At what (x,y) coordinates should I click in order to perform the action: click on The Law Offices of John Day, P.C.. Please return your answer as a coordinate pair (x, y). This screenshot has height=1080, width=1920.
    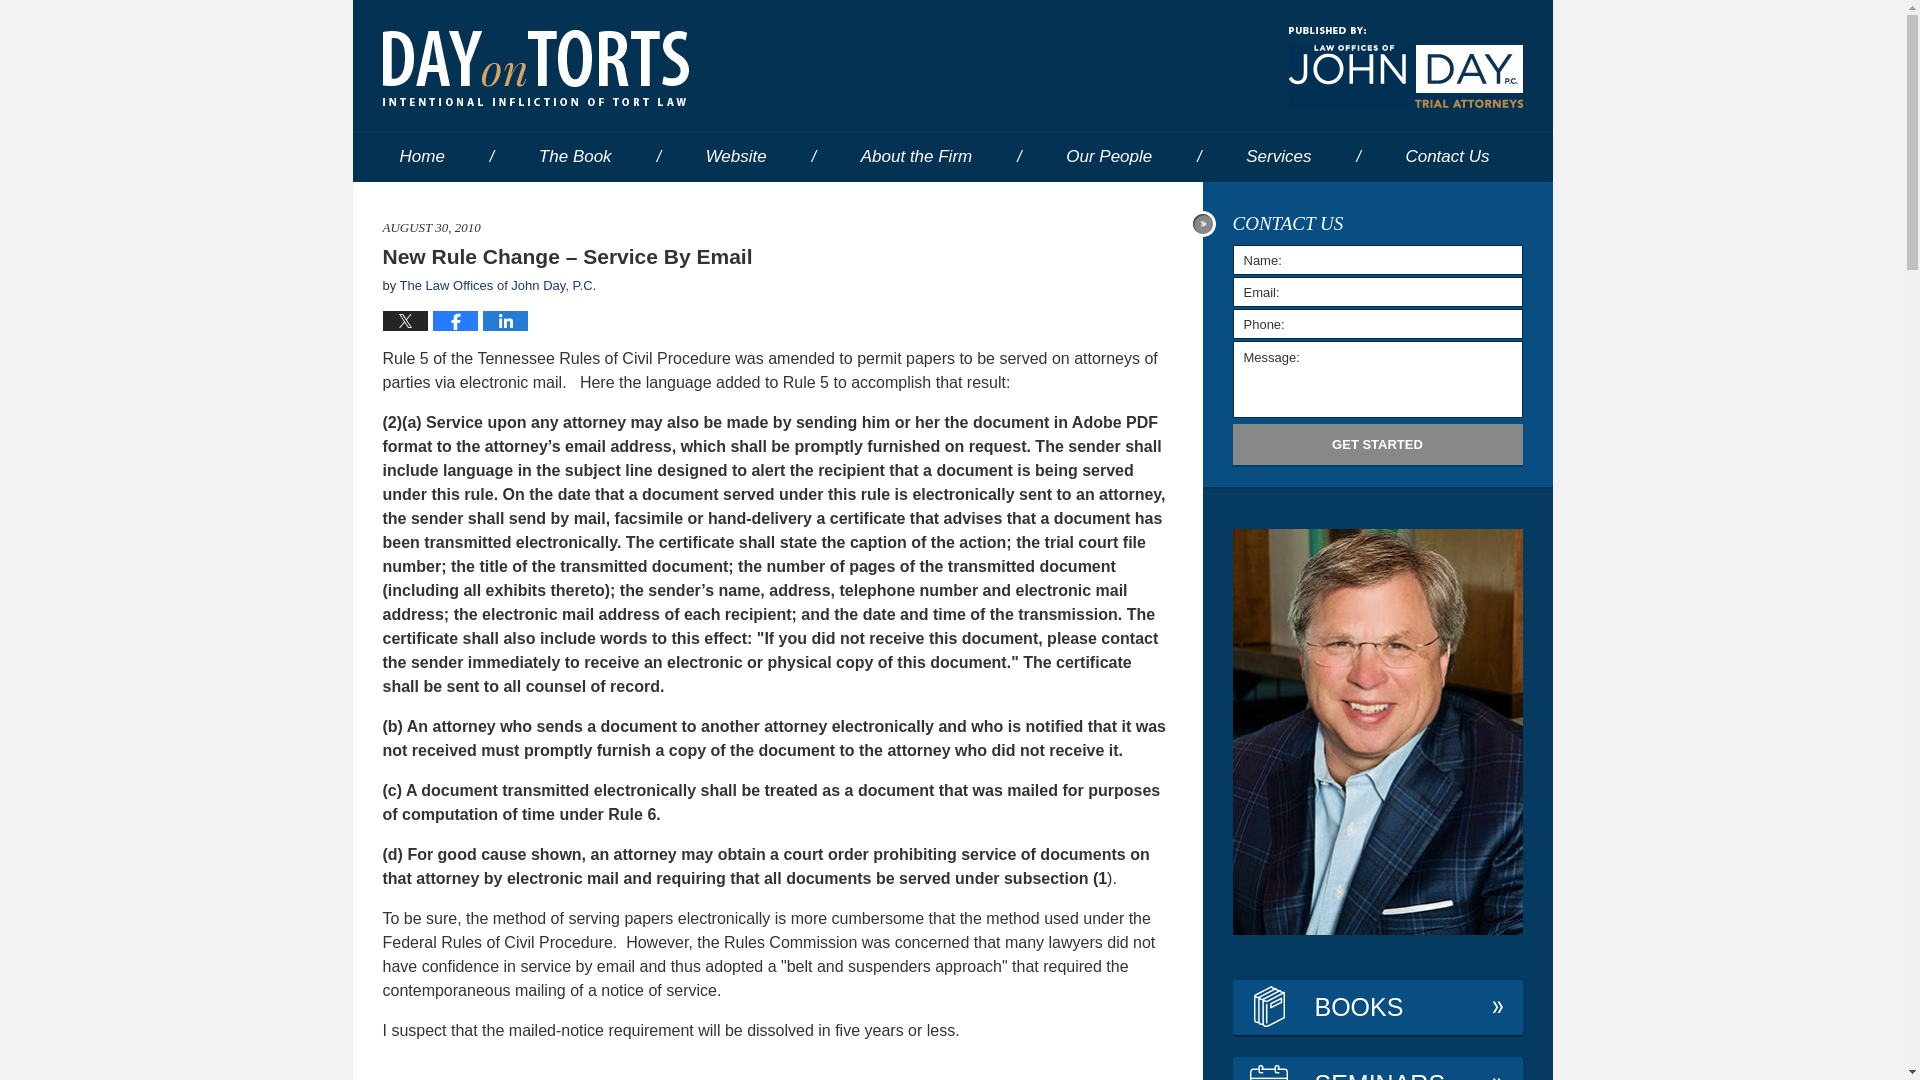
    Looking at the image, I should click on (498, 284).